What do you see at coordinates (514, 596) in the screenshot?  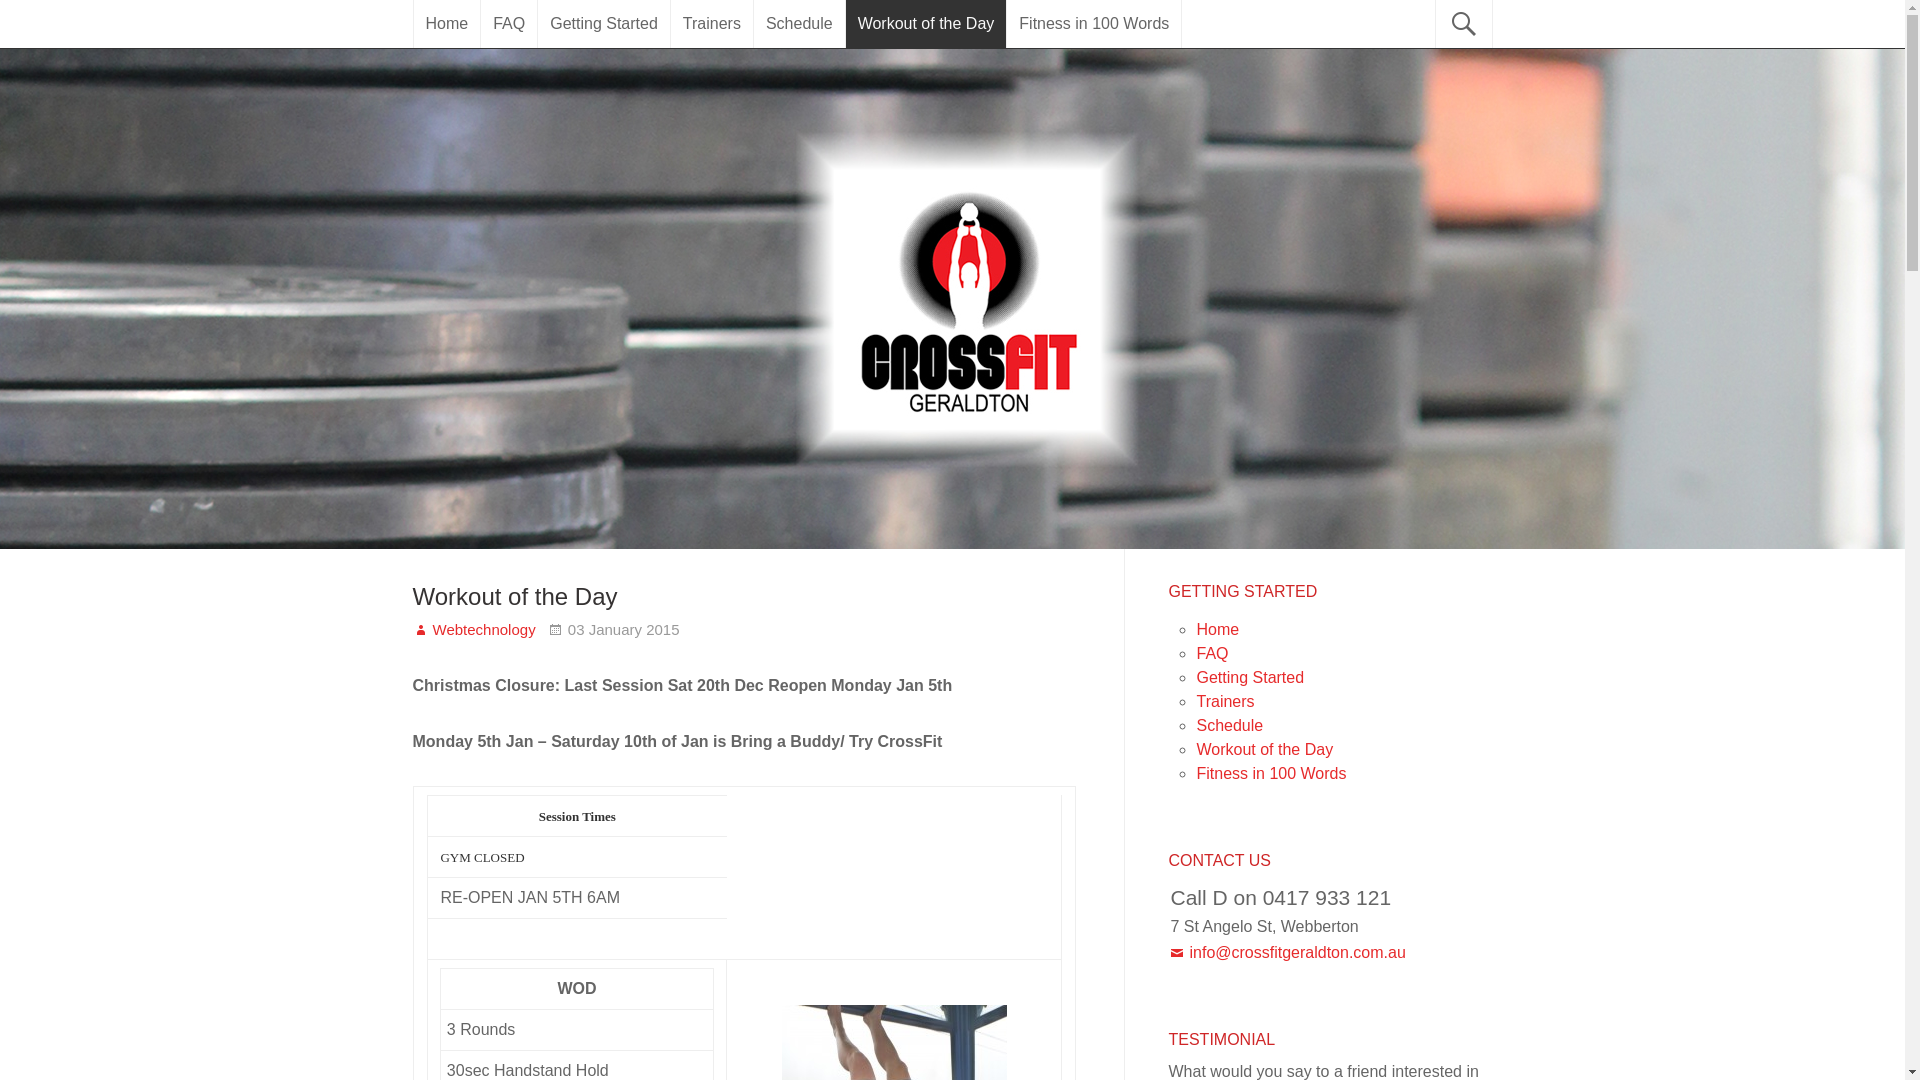 I see `Workout of the Day` at bounding box center [514, 596].